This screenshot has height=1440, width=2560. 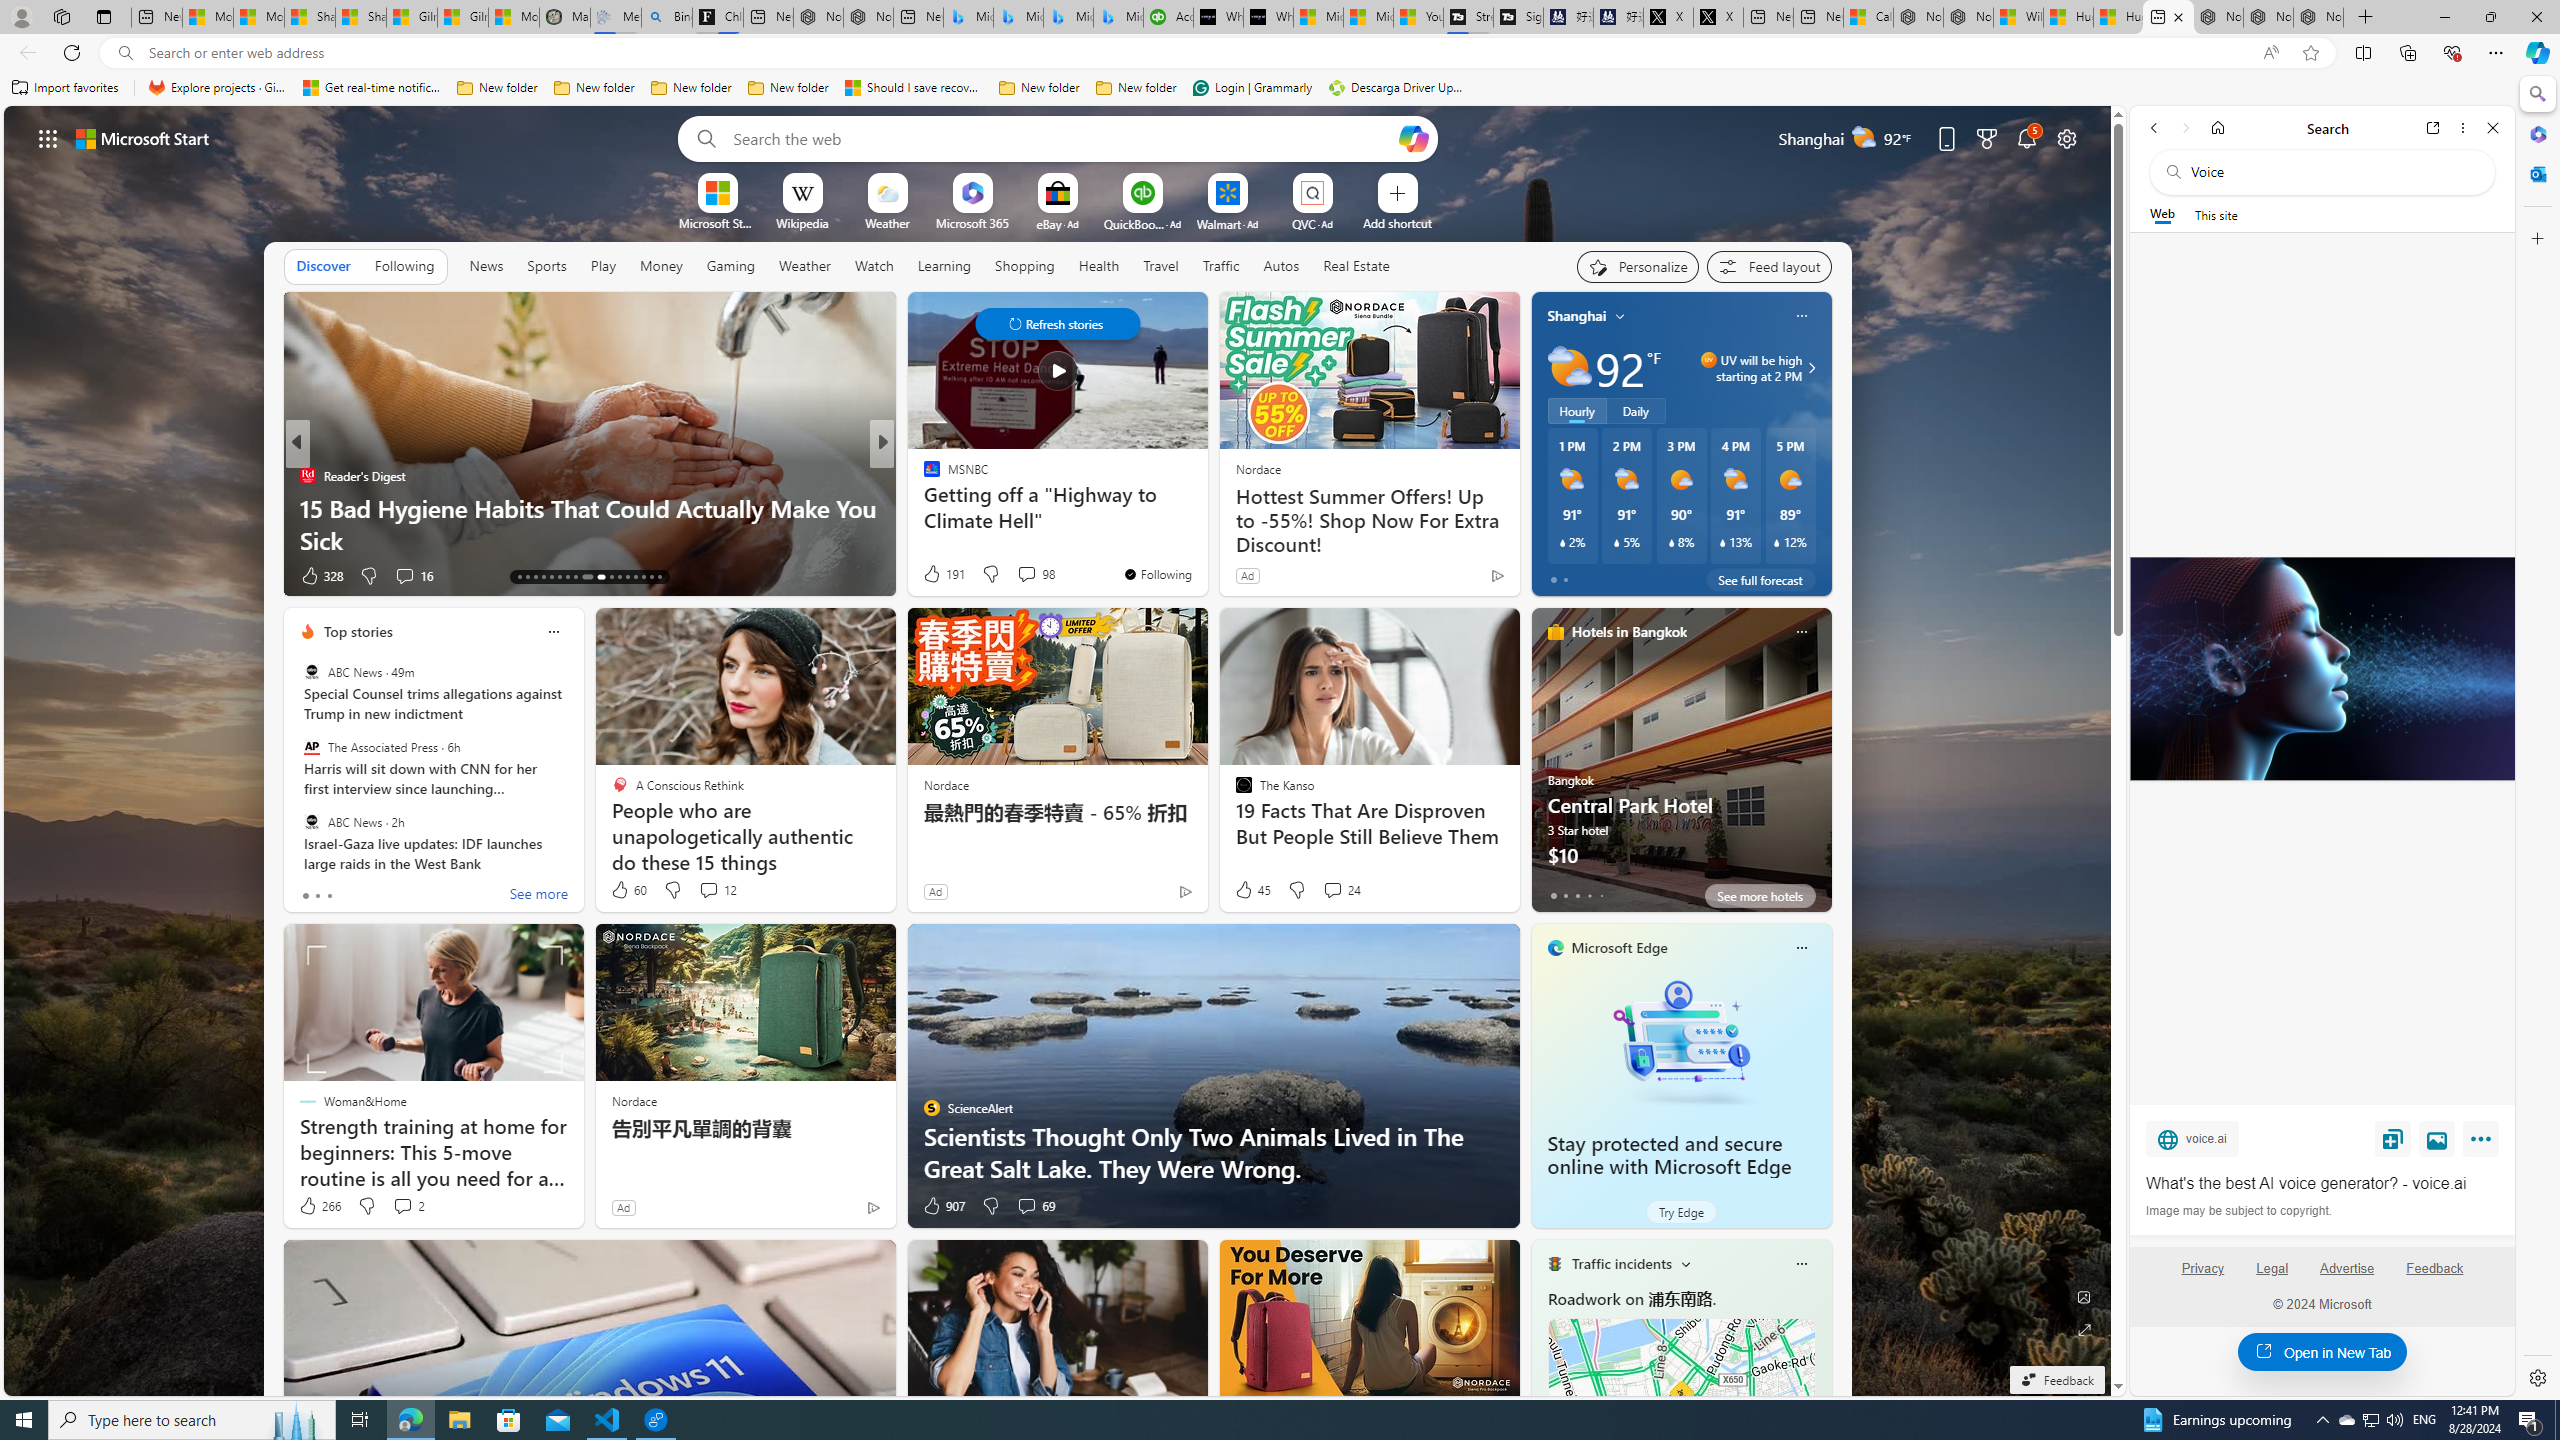 What do you see at coordinates (990, 1206) in the screenshot?
I see `Dislike` at bounding box center [990, 1206].